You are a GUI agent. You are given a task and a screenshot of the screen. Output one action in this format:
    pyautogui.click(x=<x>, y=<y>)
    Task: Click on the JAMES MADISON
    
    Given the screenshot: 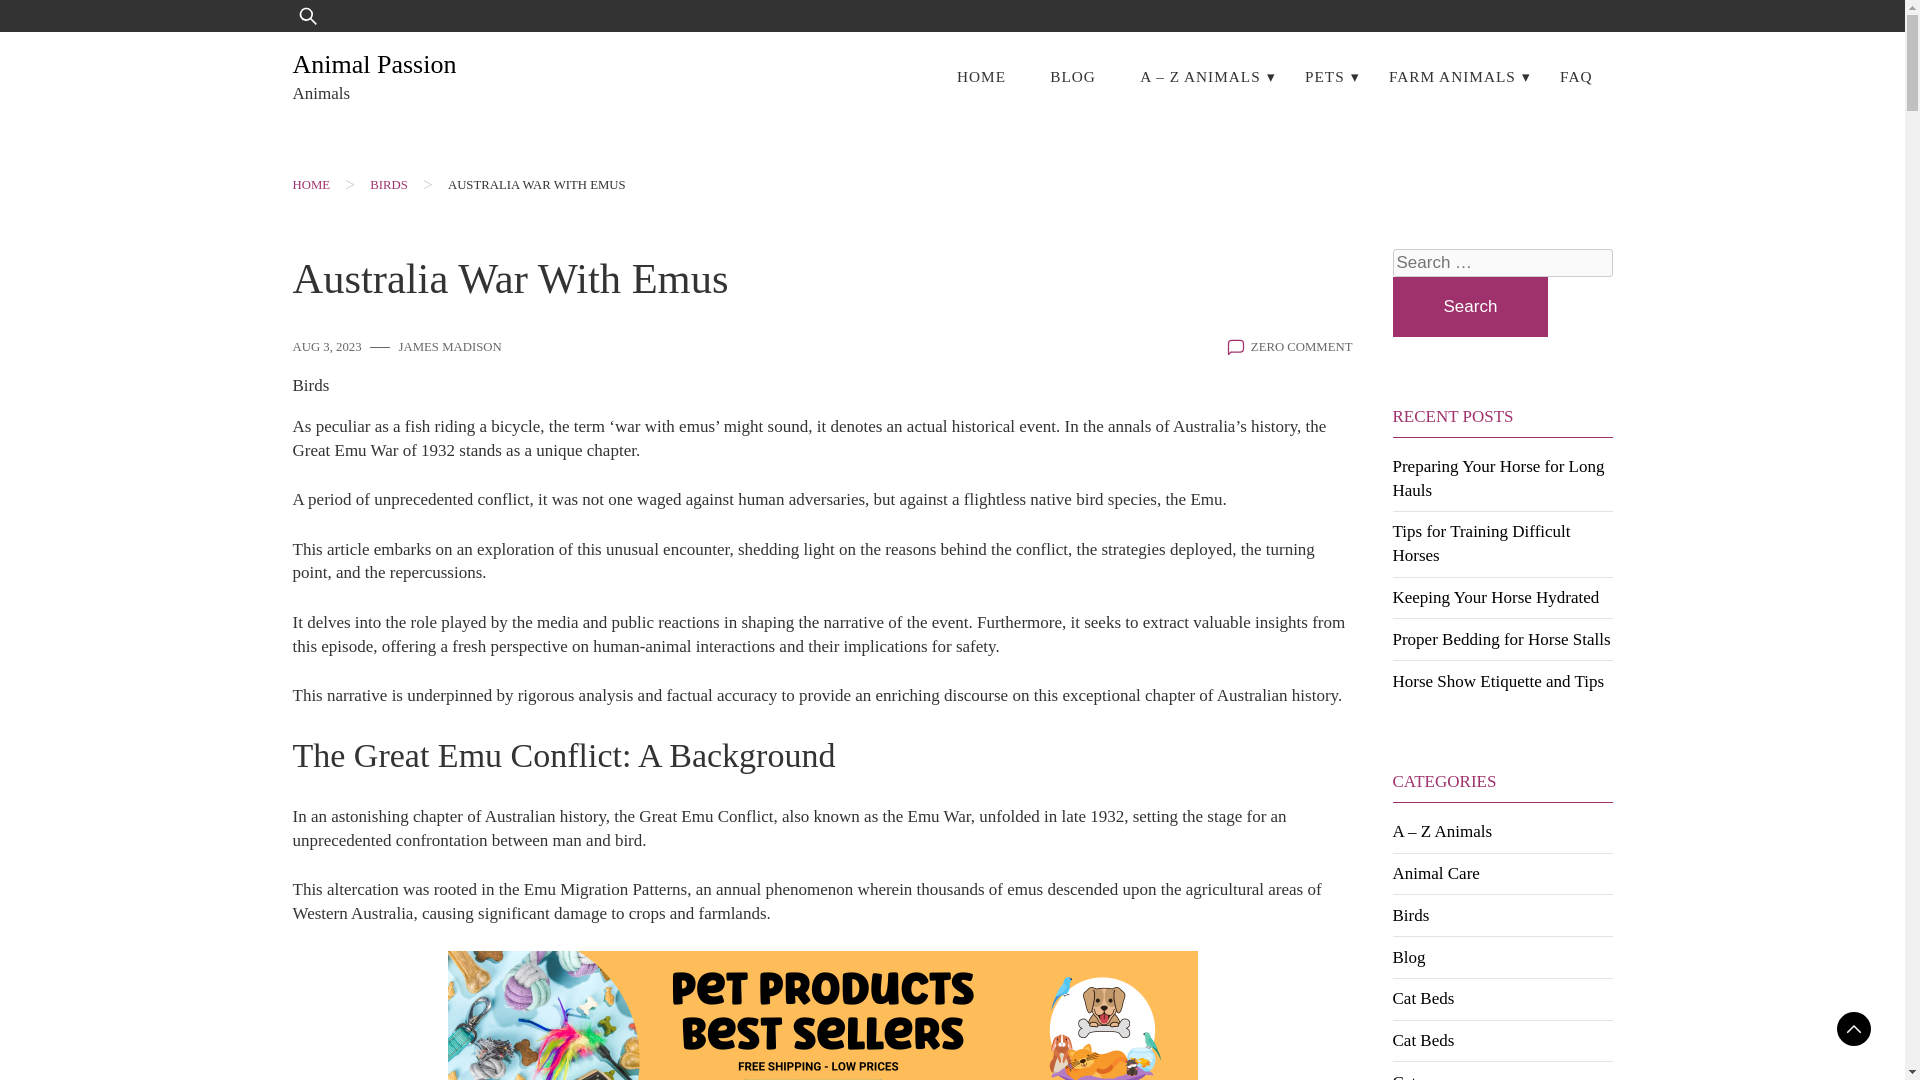 What is the action you would take?
    pyautogui.click(x=450, y=348)
    